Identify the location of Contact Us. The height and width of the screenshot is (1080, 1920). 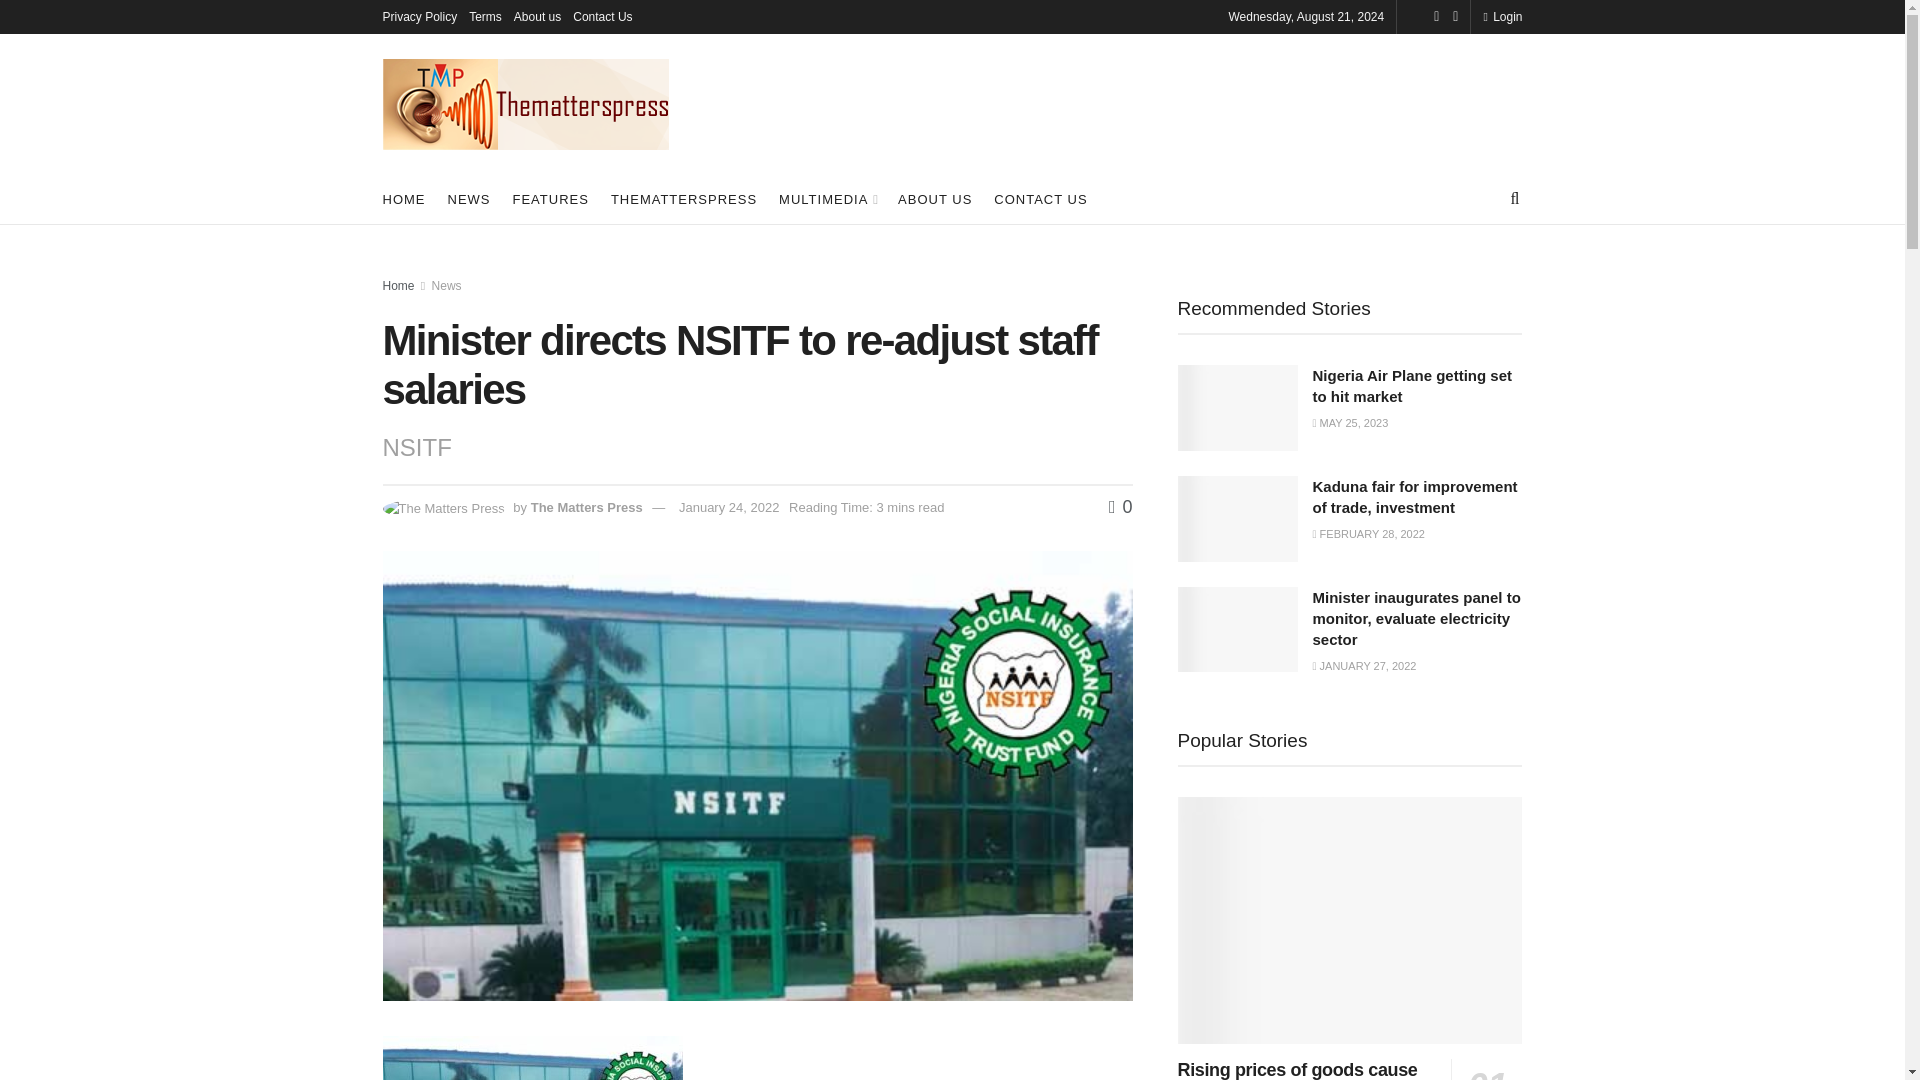
(602, 16).